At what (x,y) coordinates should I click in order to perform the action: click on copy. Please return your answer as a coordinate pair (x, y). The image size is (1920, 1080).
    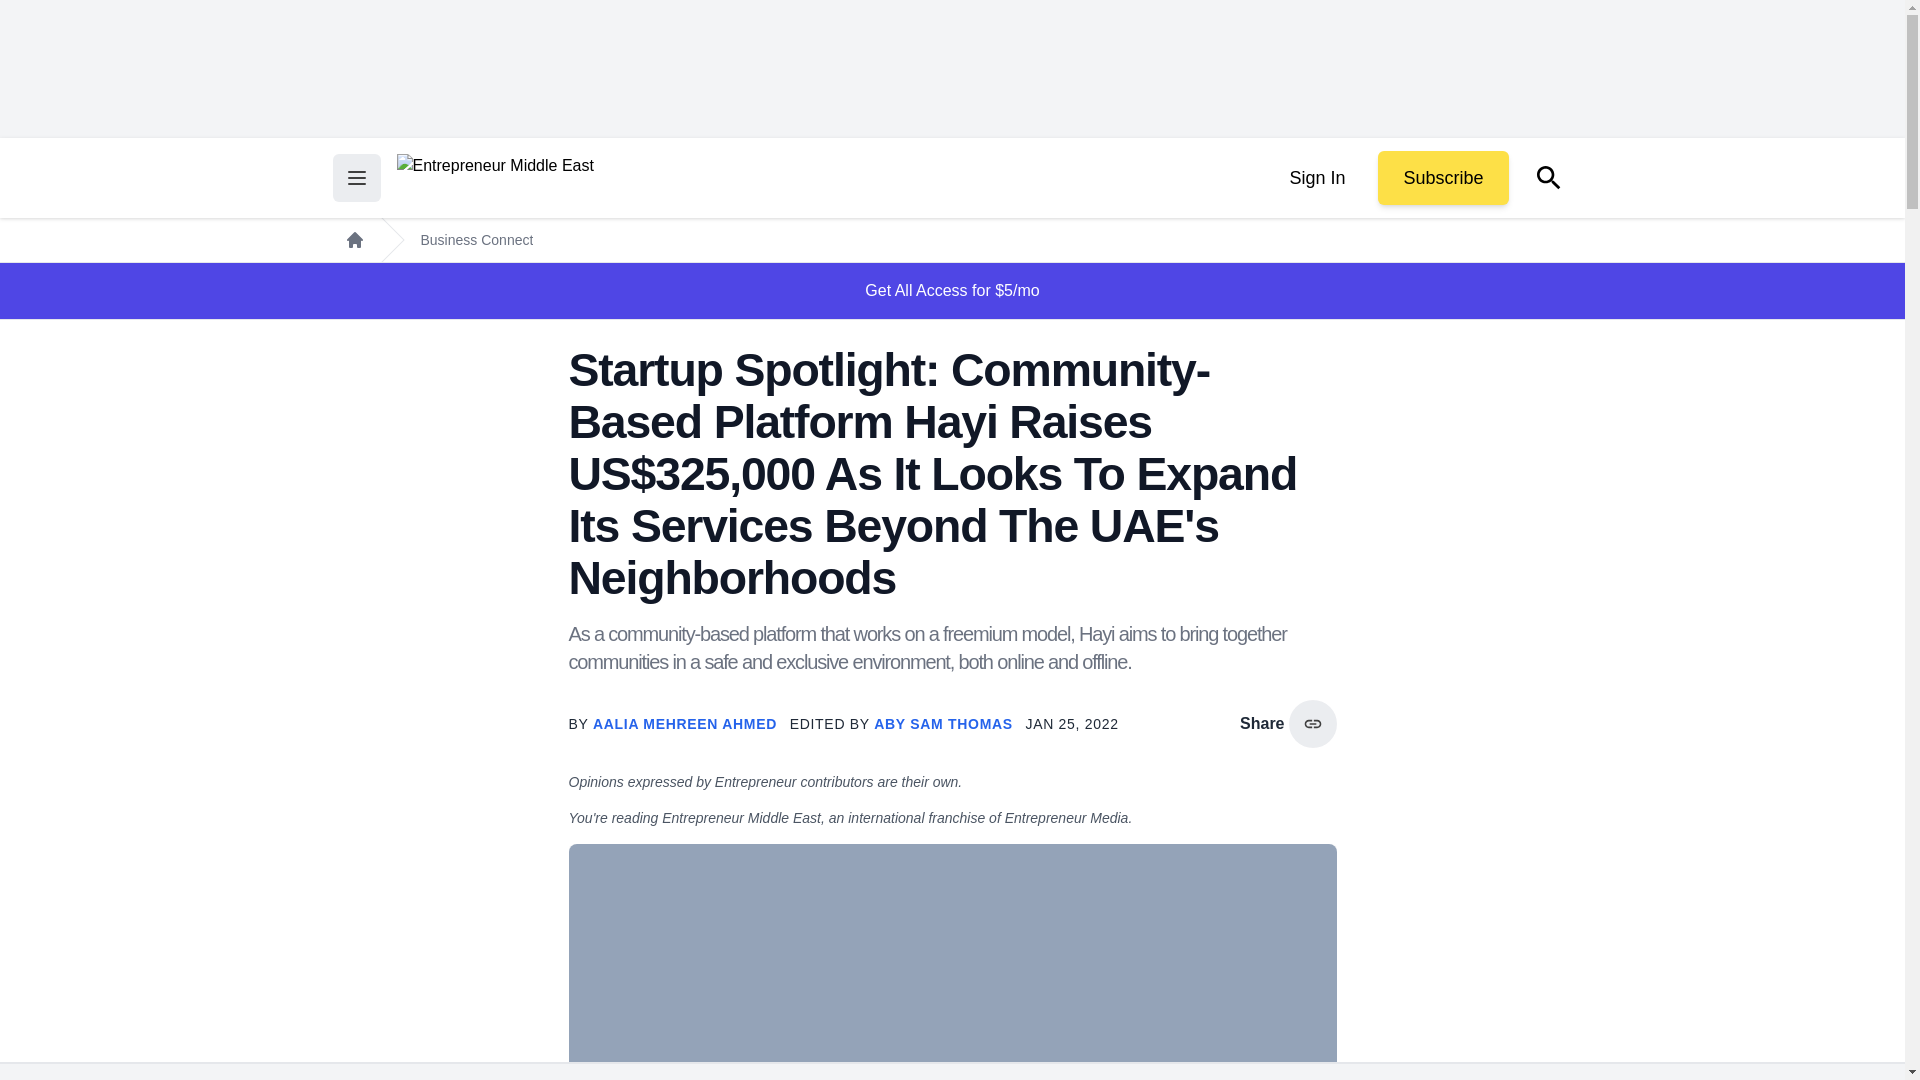
    Looking at the image, I should click on (1312, 724).